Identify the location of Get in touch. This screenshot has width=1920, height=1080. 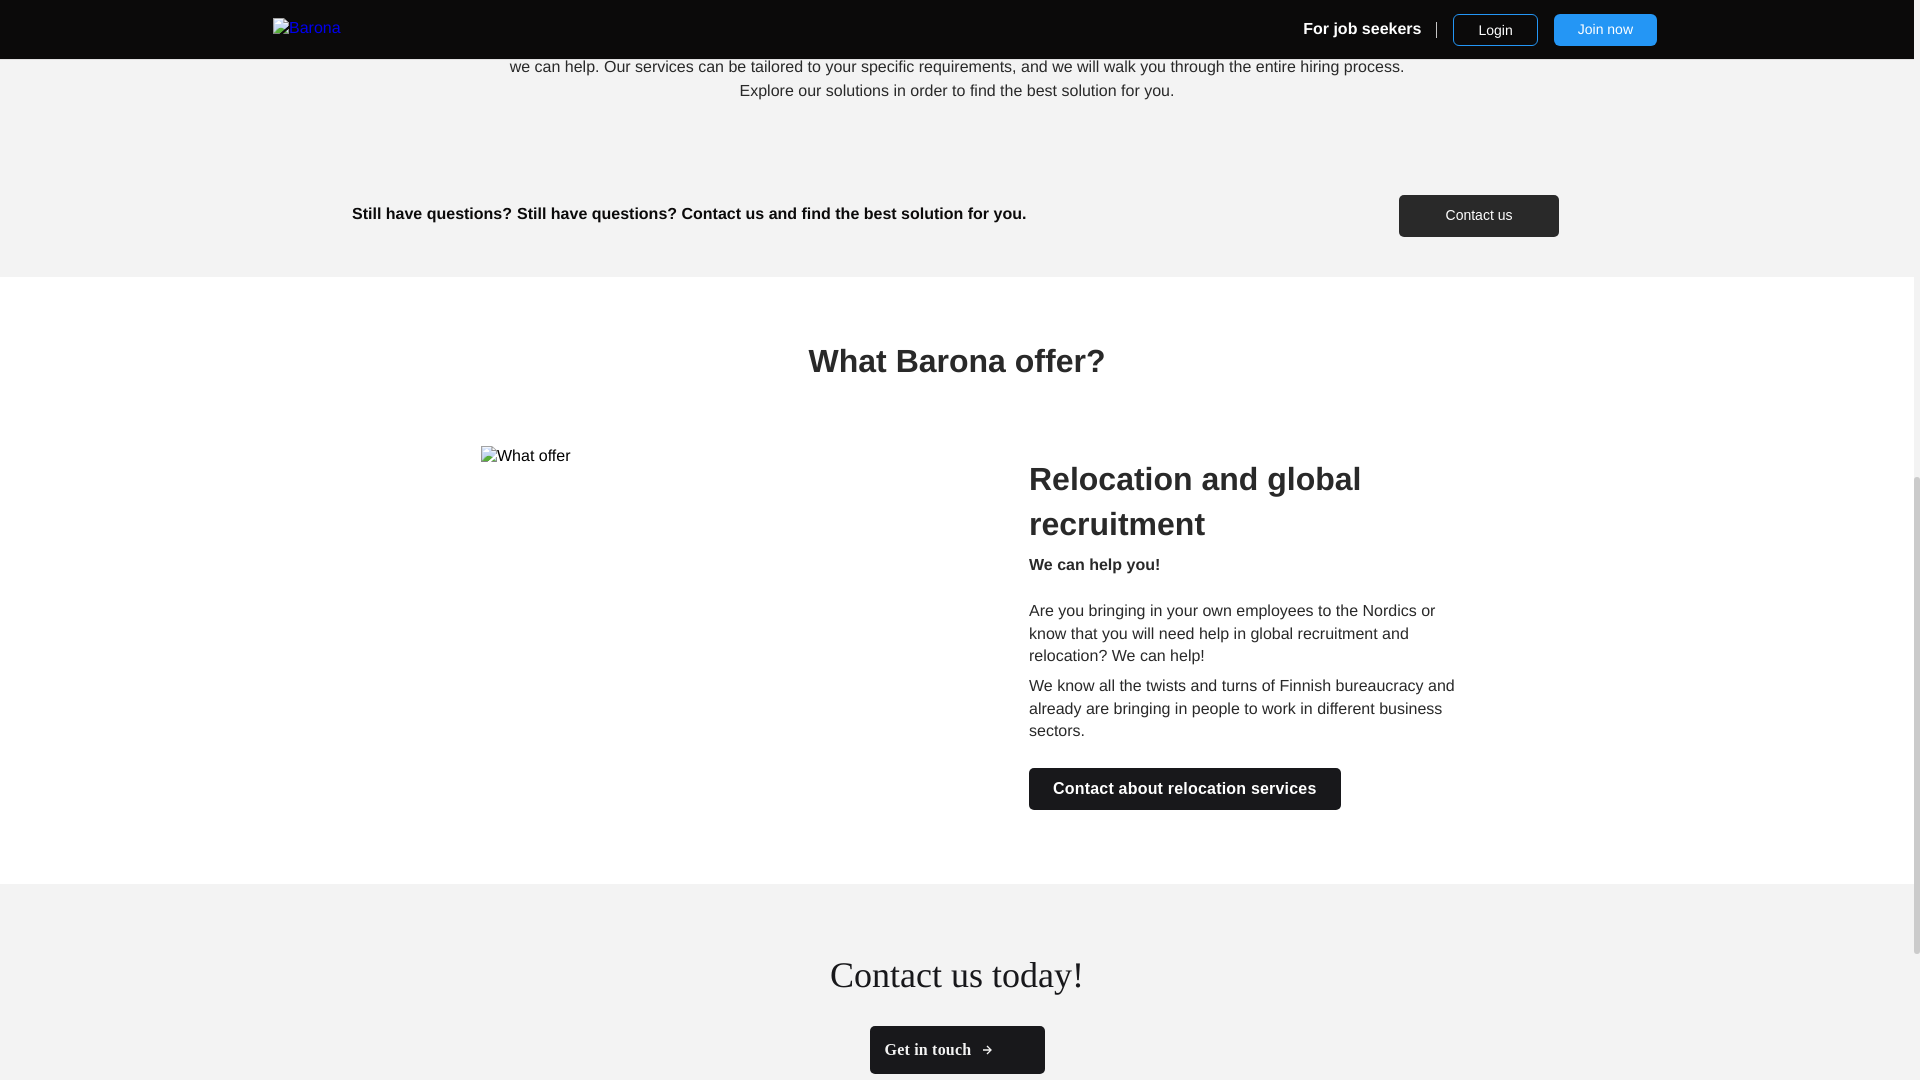
(956, 1050).